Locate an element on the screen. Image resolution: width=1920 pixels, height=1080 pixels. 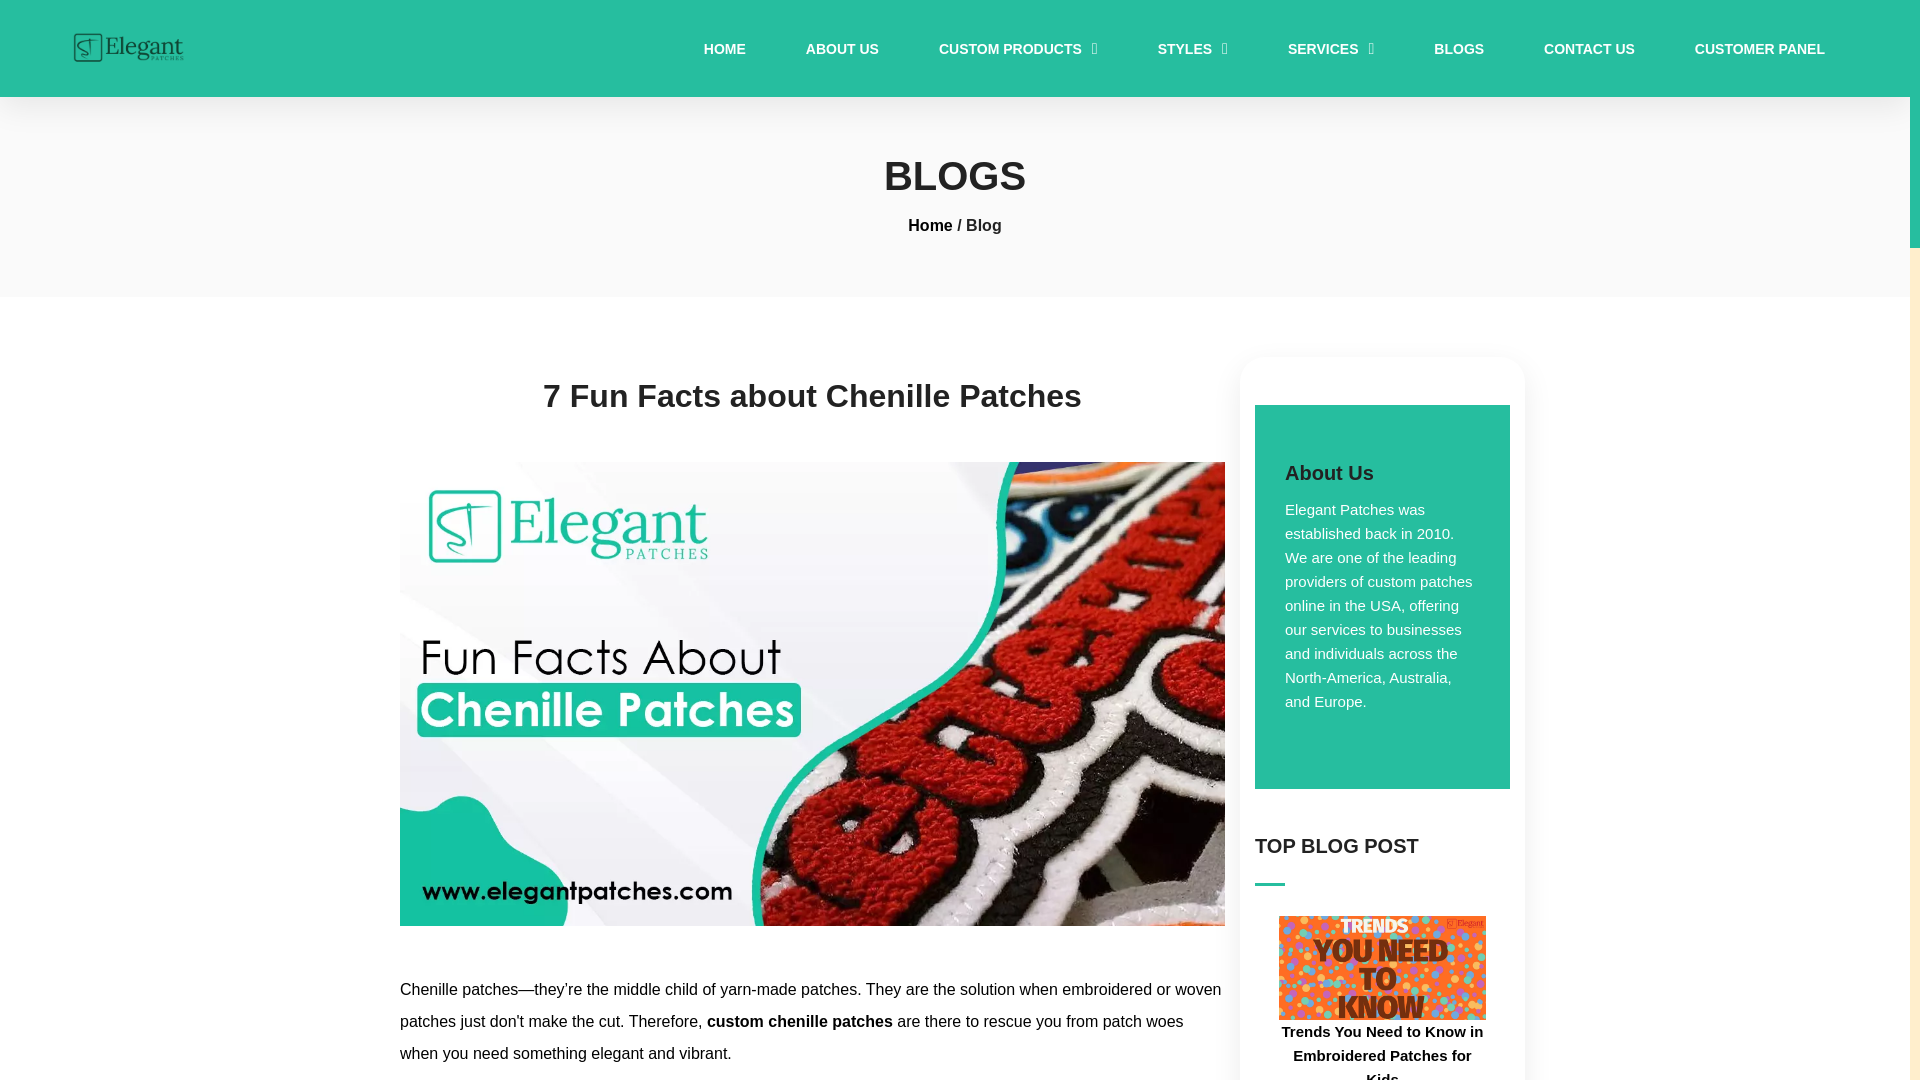
custom chenille patches is located at coordinates (799, 1022).